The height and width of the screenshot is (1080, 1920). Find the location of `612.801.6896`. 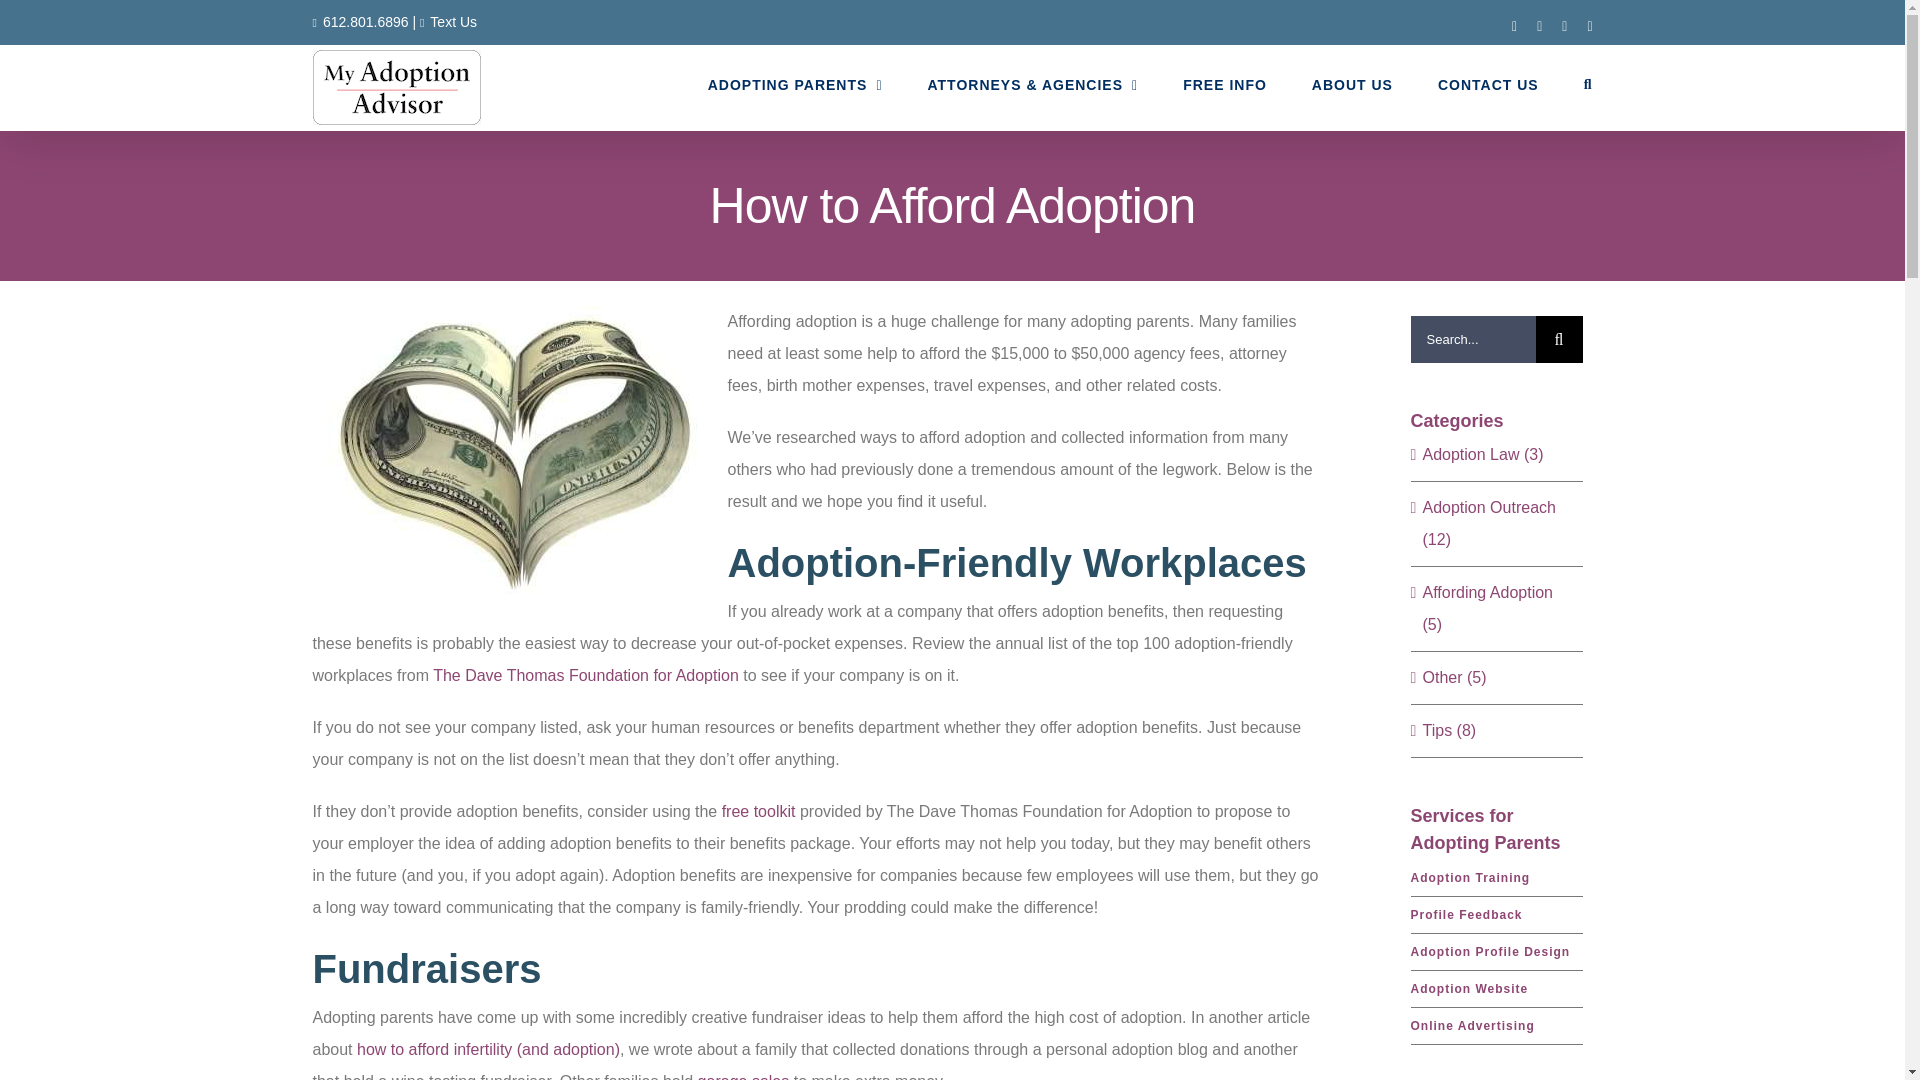

612.801.6896 is located at coordinates (365, 22).